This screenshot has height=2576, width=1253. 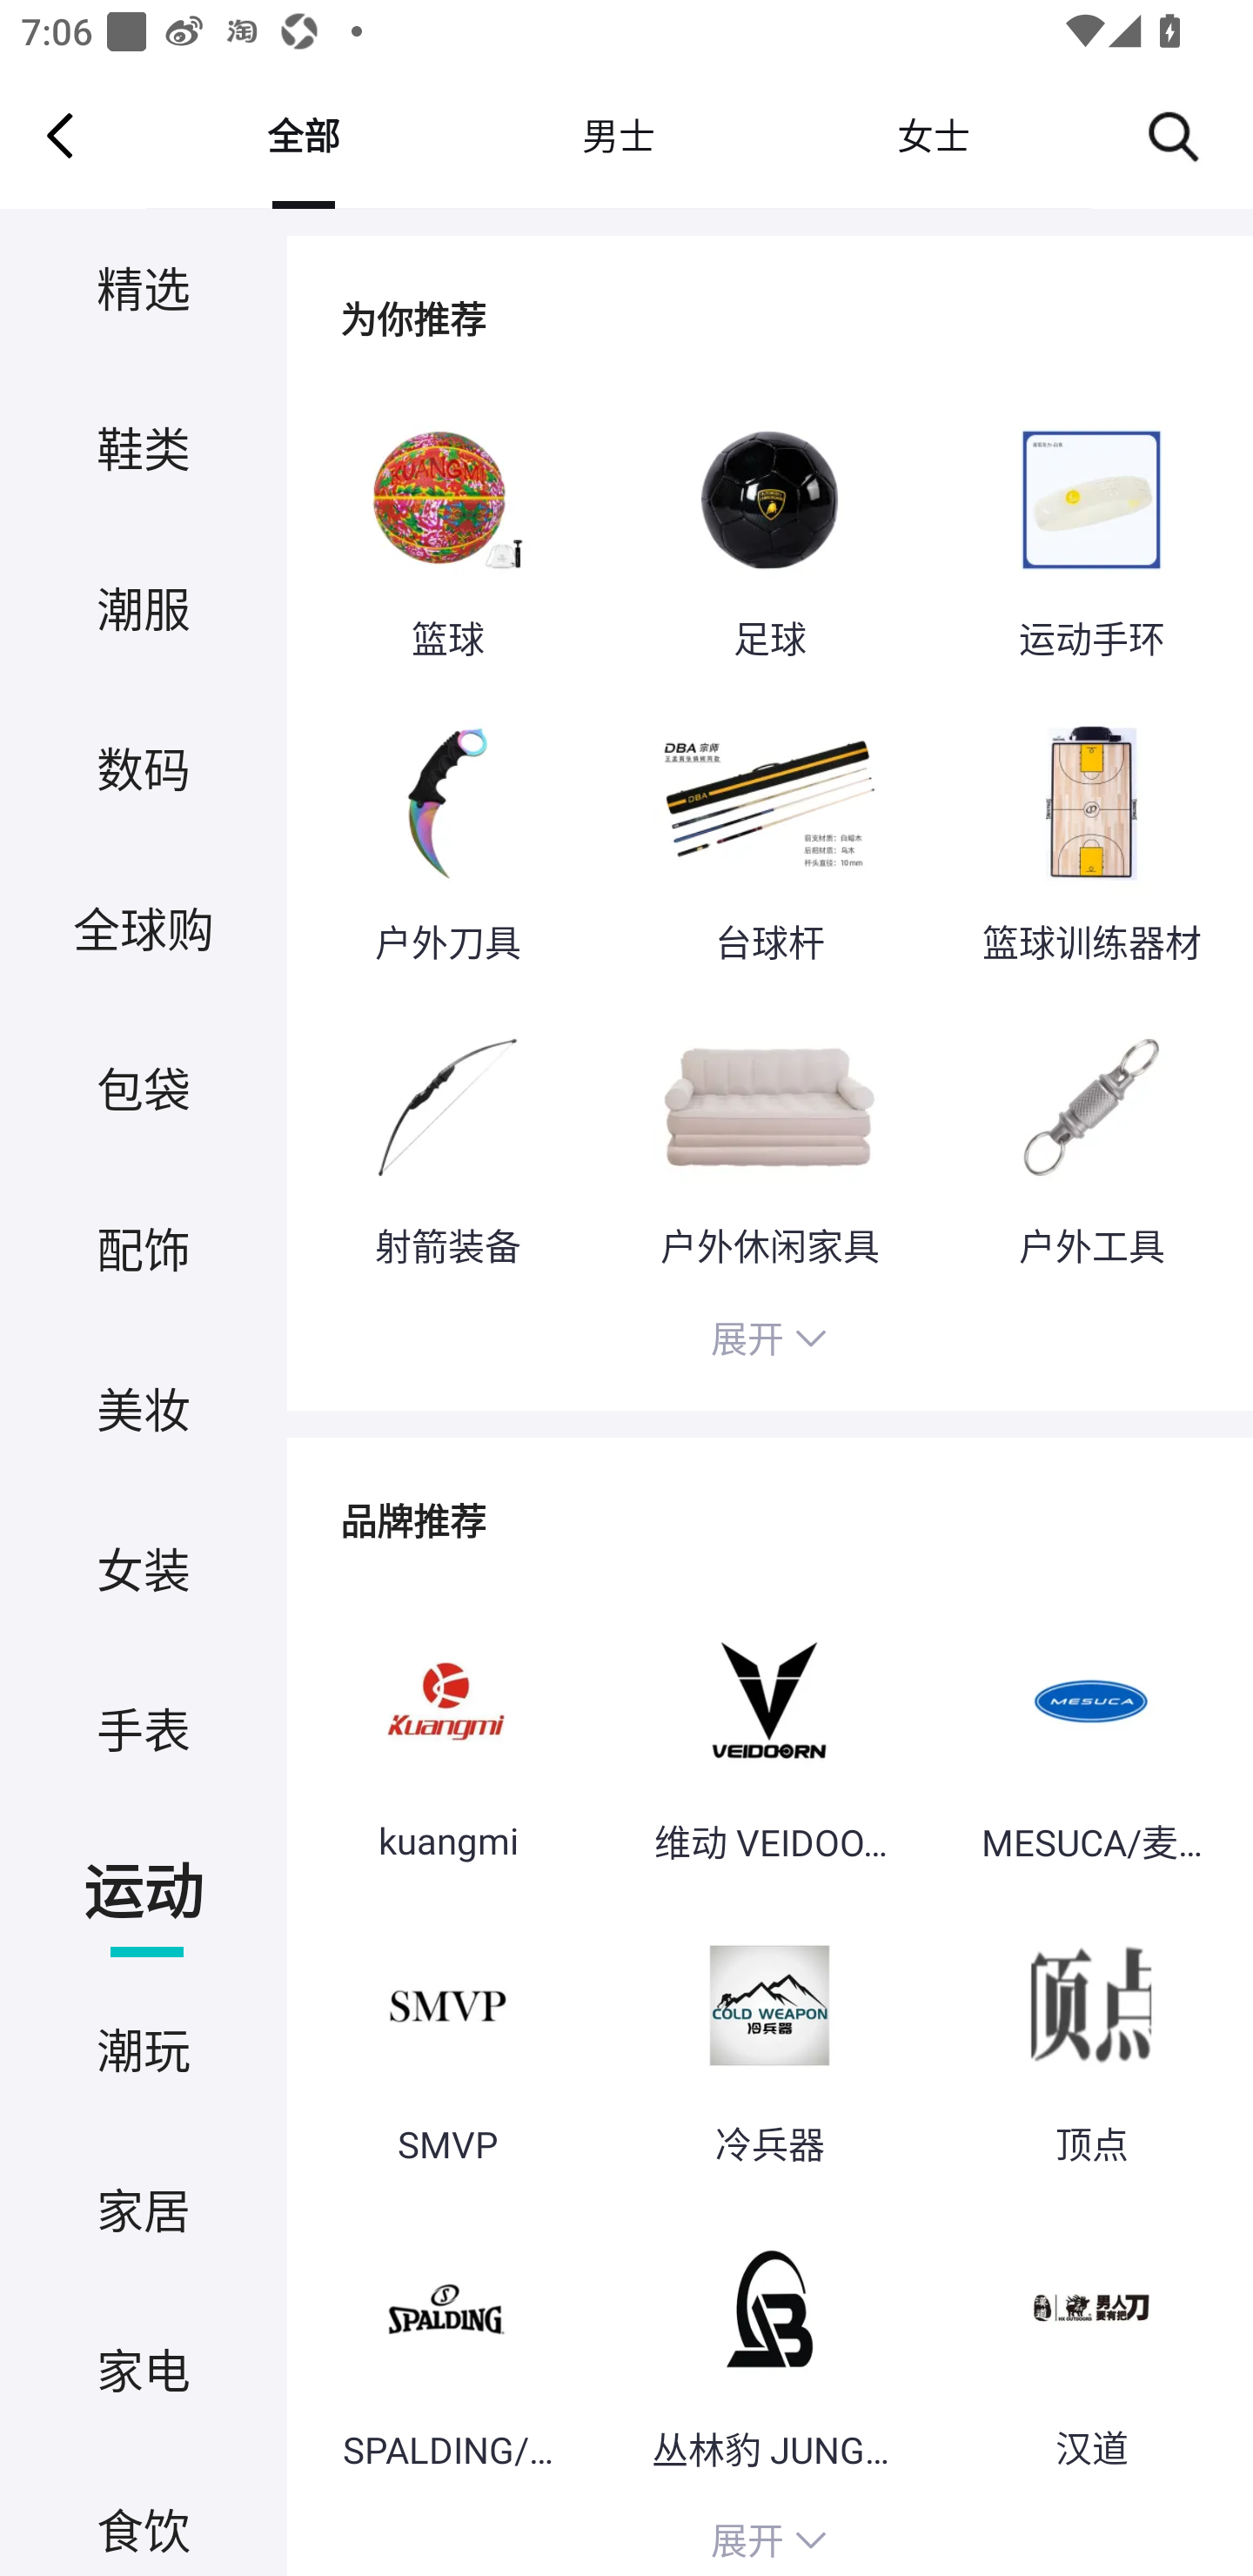 What do you see at coordinates (1091, 838) in the screenshot?
I see `篮球训练器材` at bounding box center [1091, 838].